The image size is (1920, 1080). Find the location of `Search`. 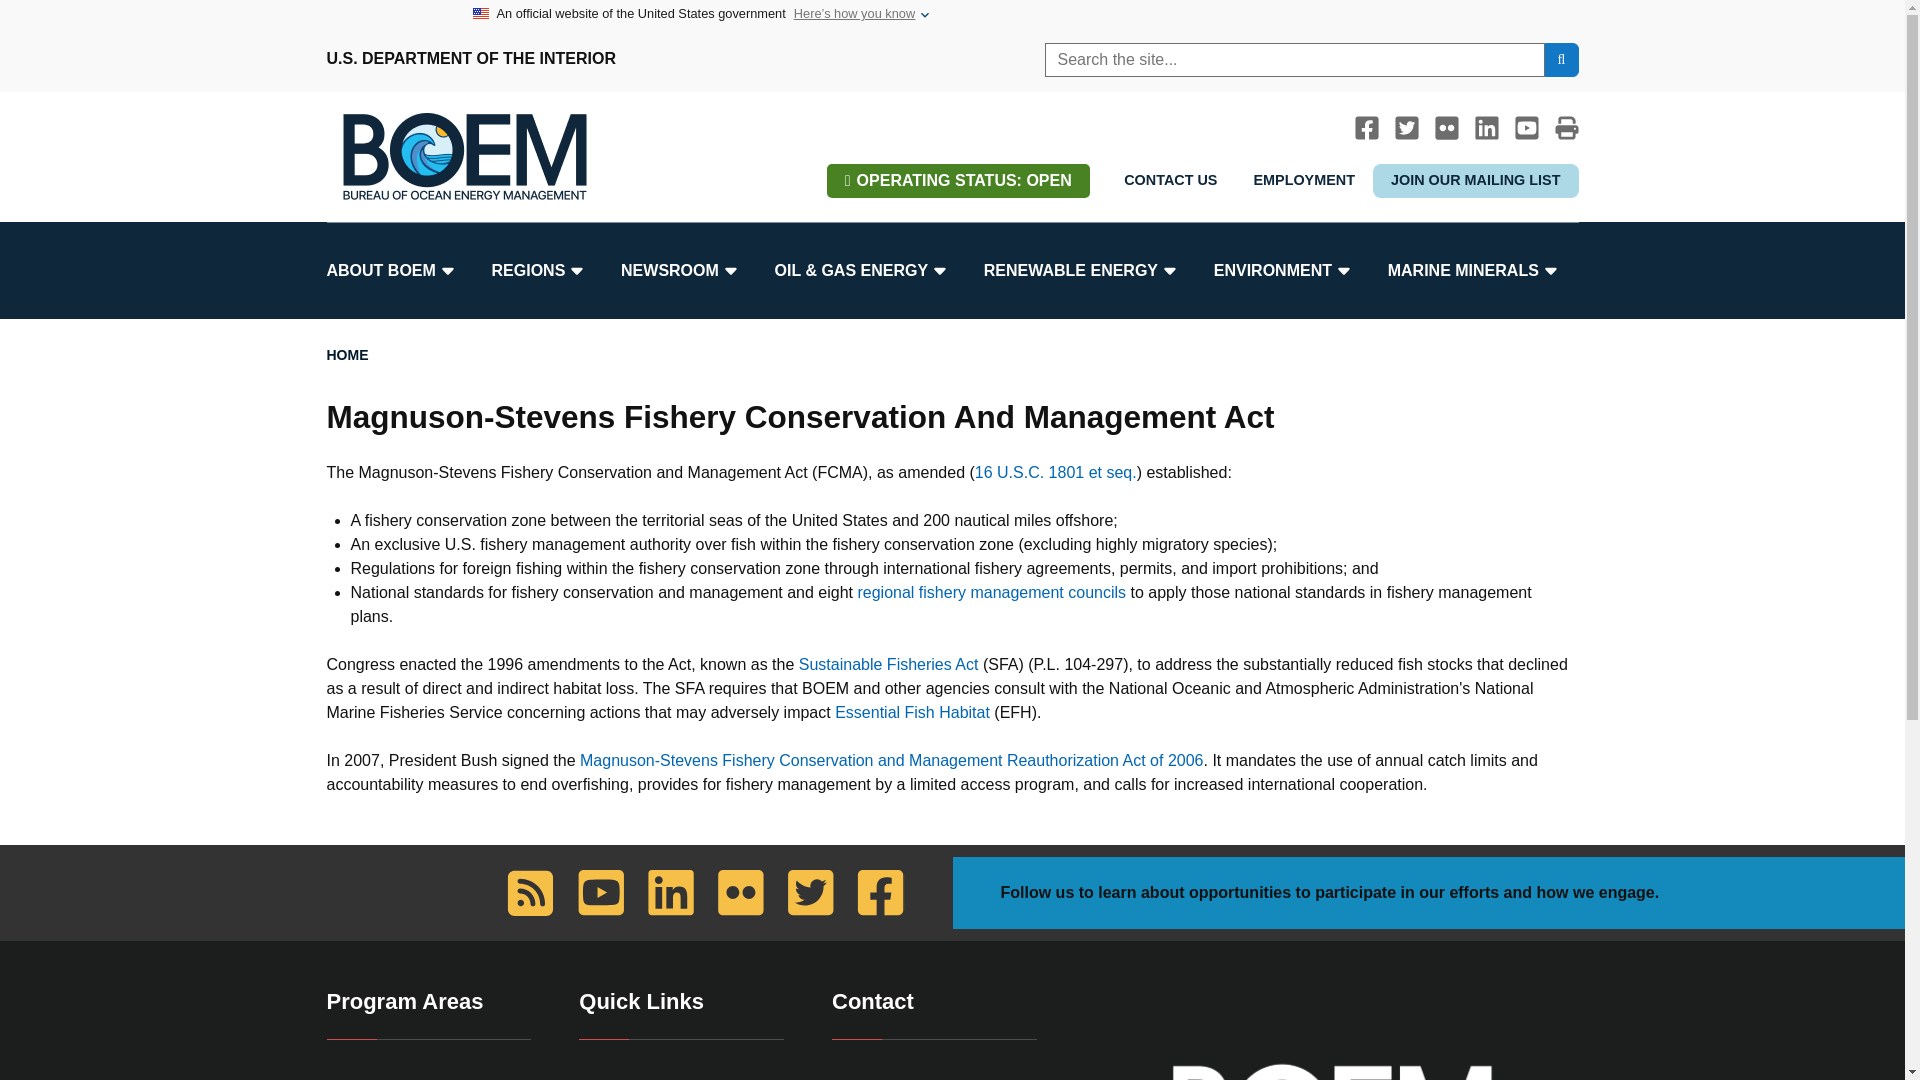

Search is located at coordinates (1560, 60).